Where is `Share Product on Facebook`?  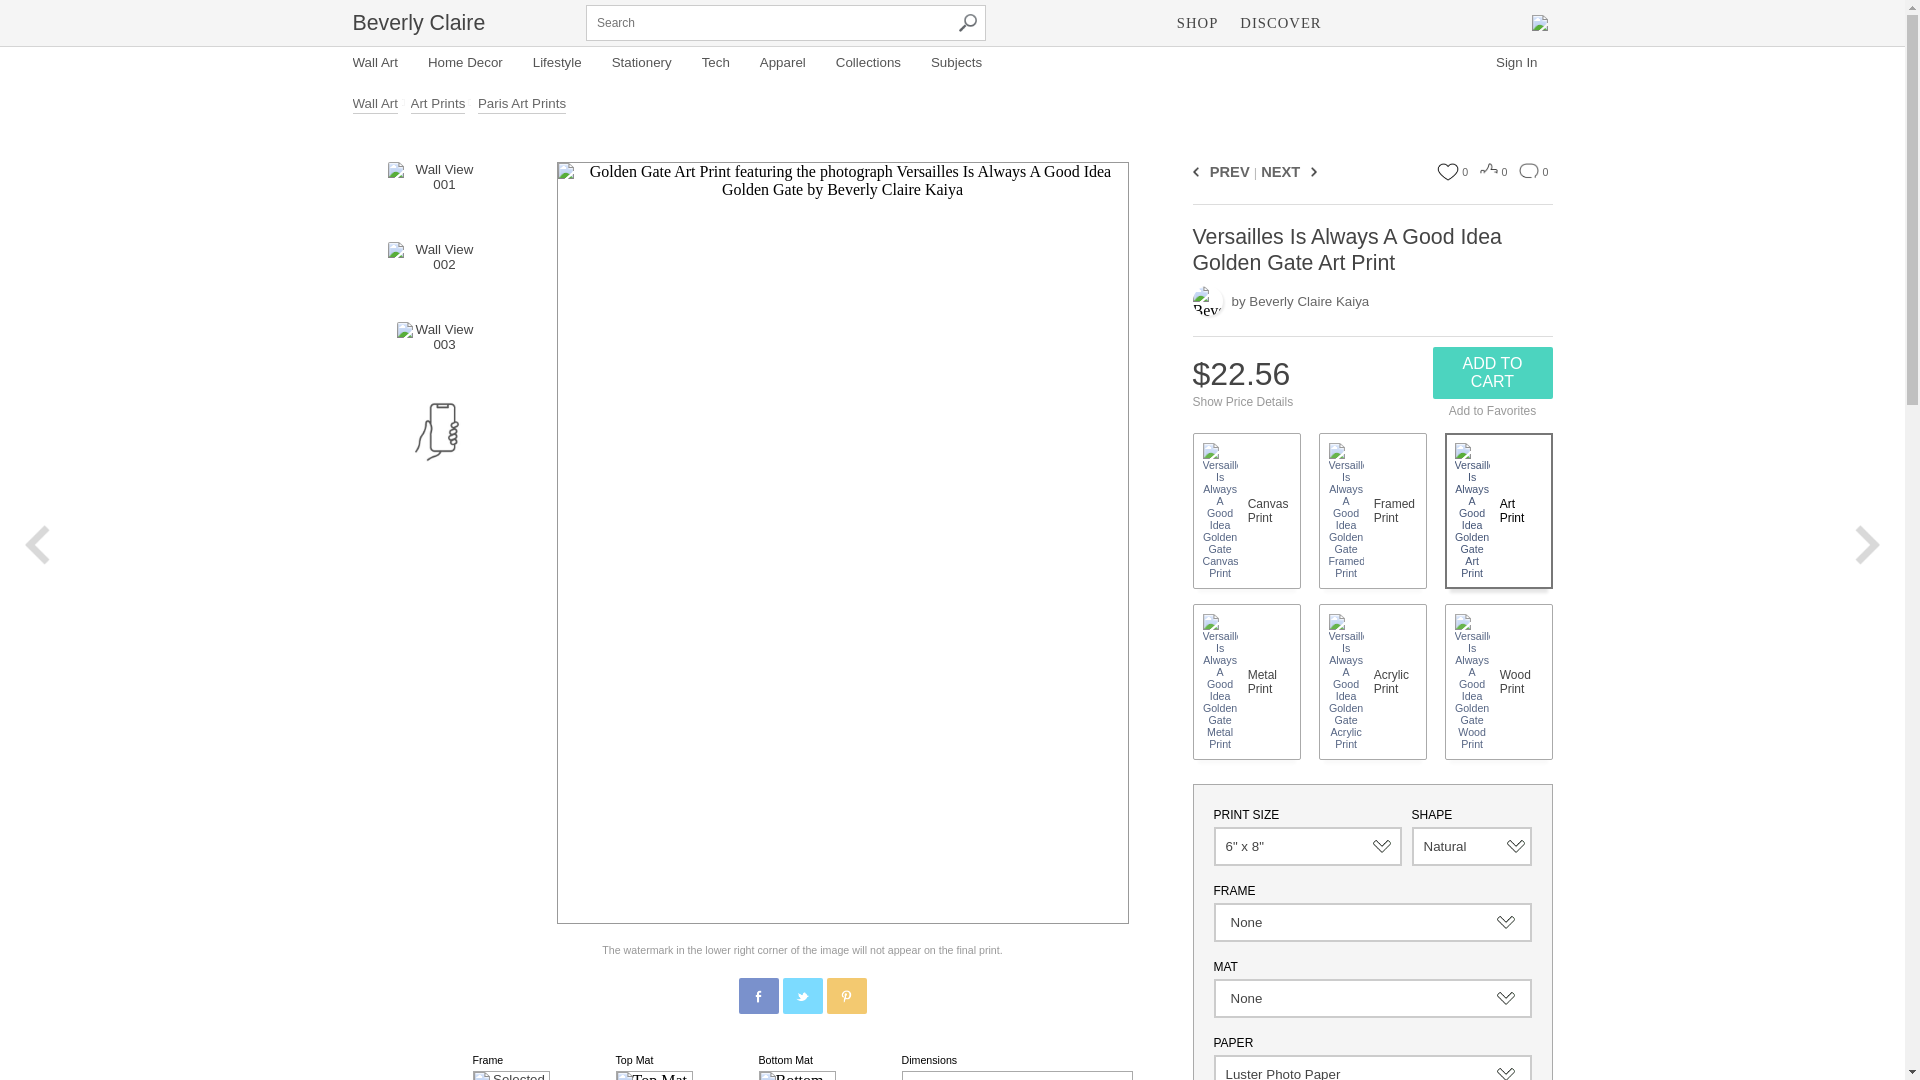
Share Product on Facebook is located at coordinates (757, 996).